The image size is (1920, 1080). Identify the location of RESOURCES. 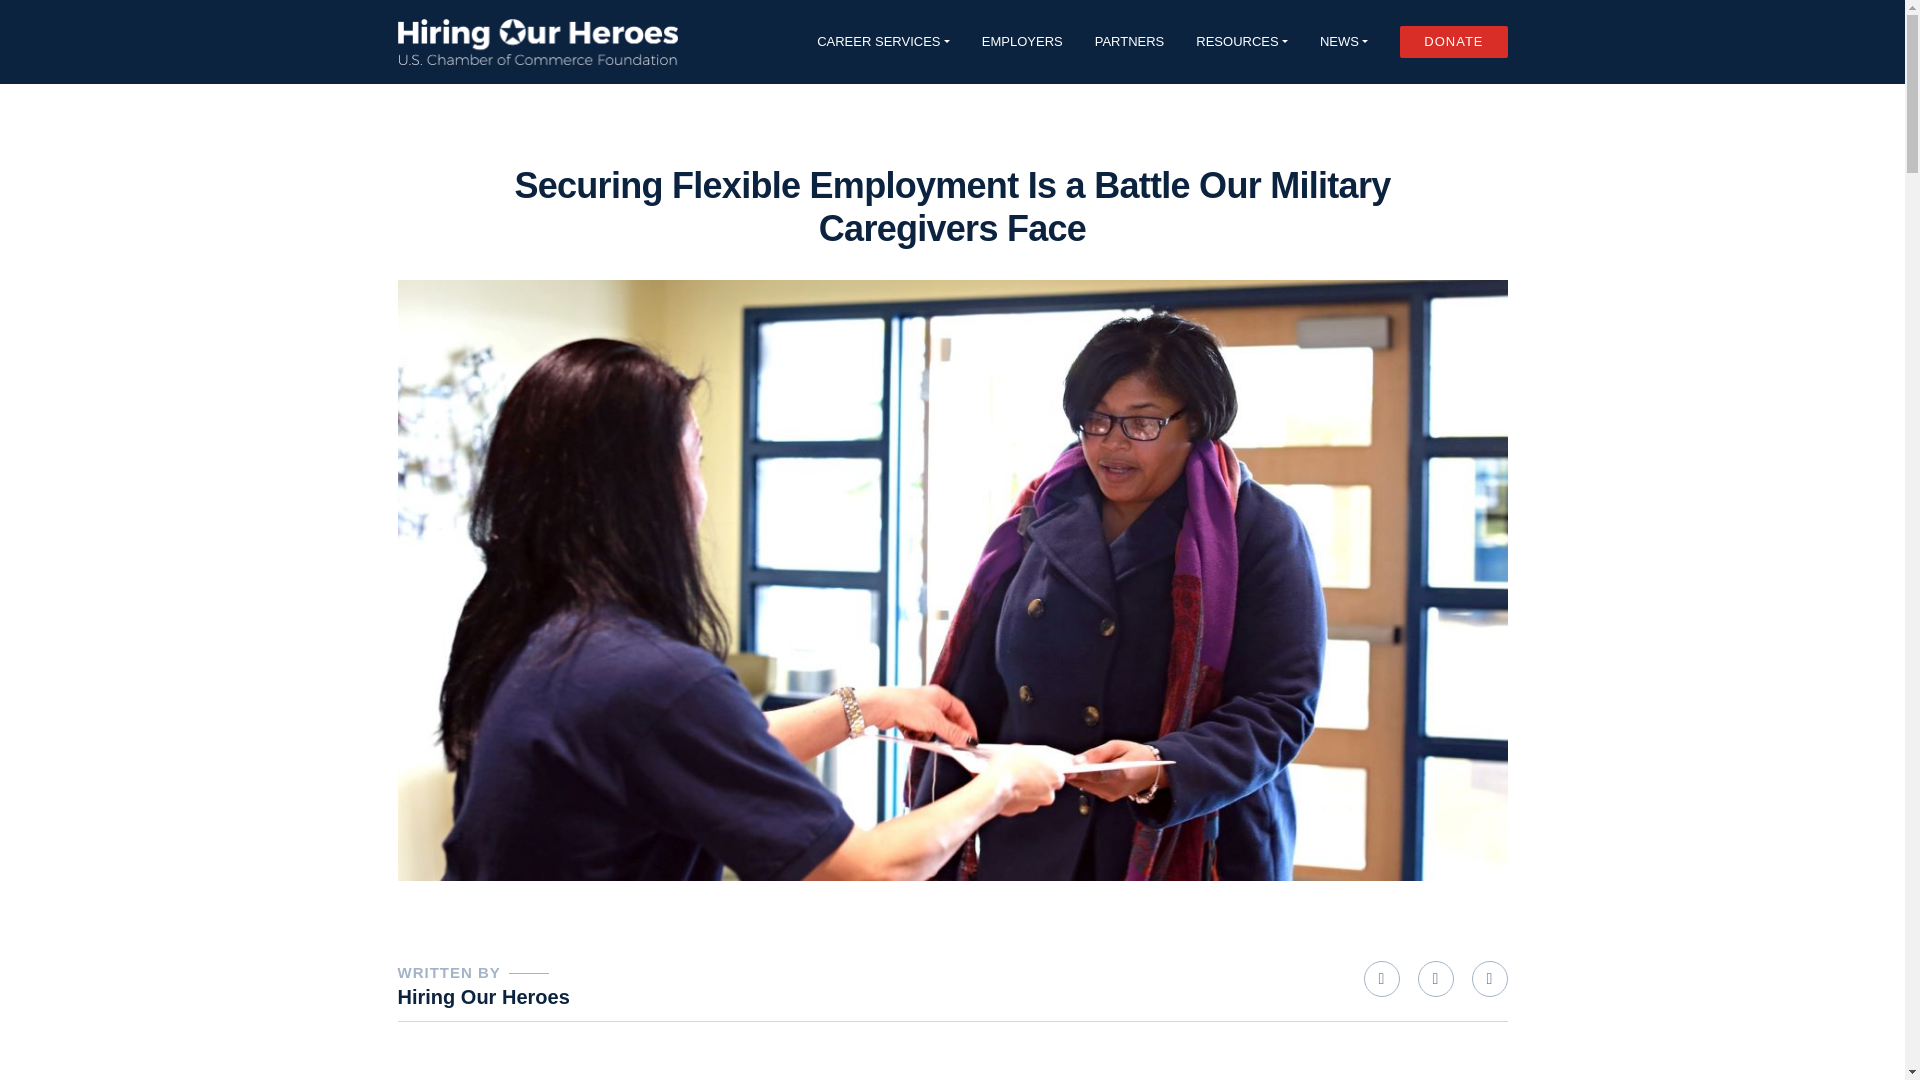
(1242, 41).